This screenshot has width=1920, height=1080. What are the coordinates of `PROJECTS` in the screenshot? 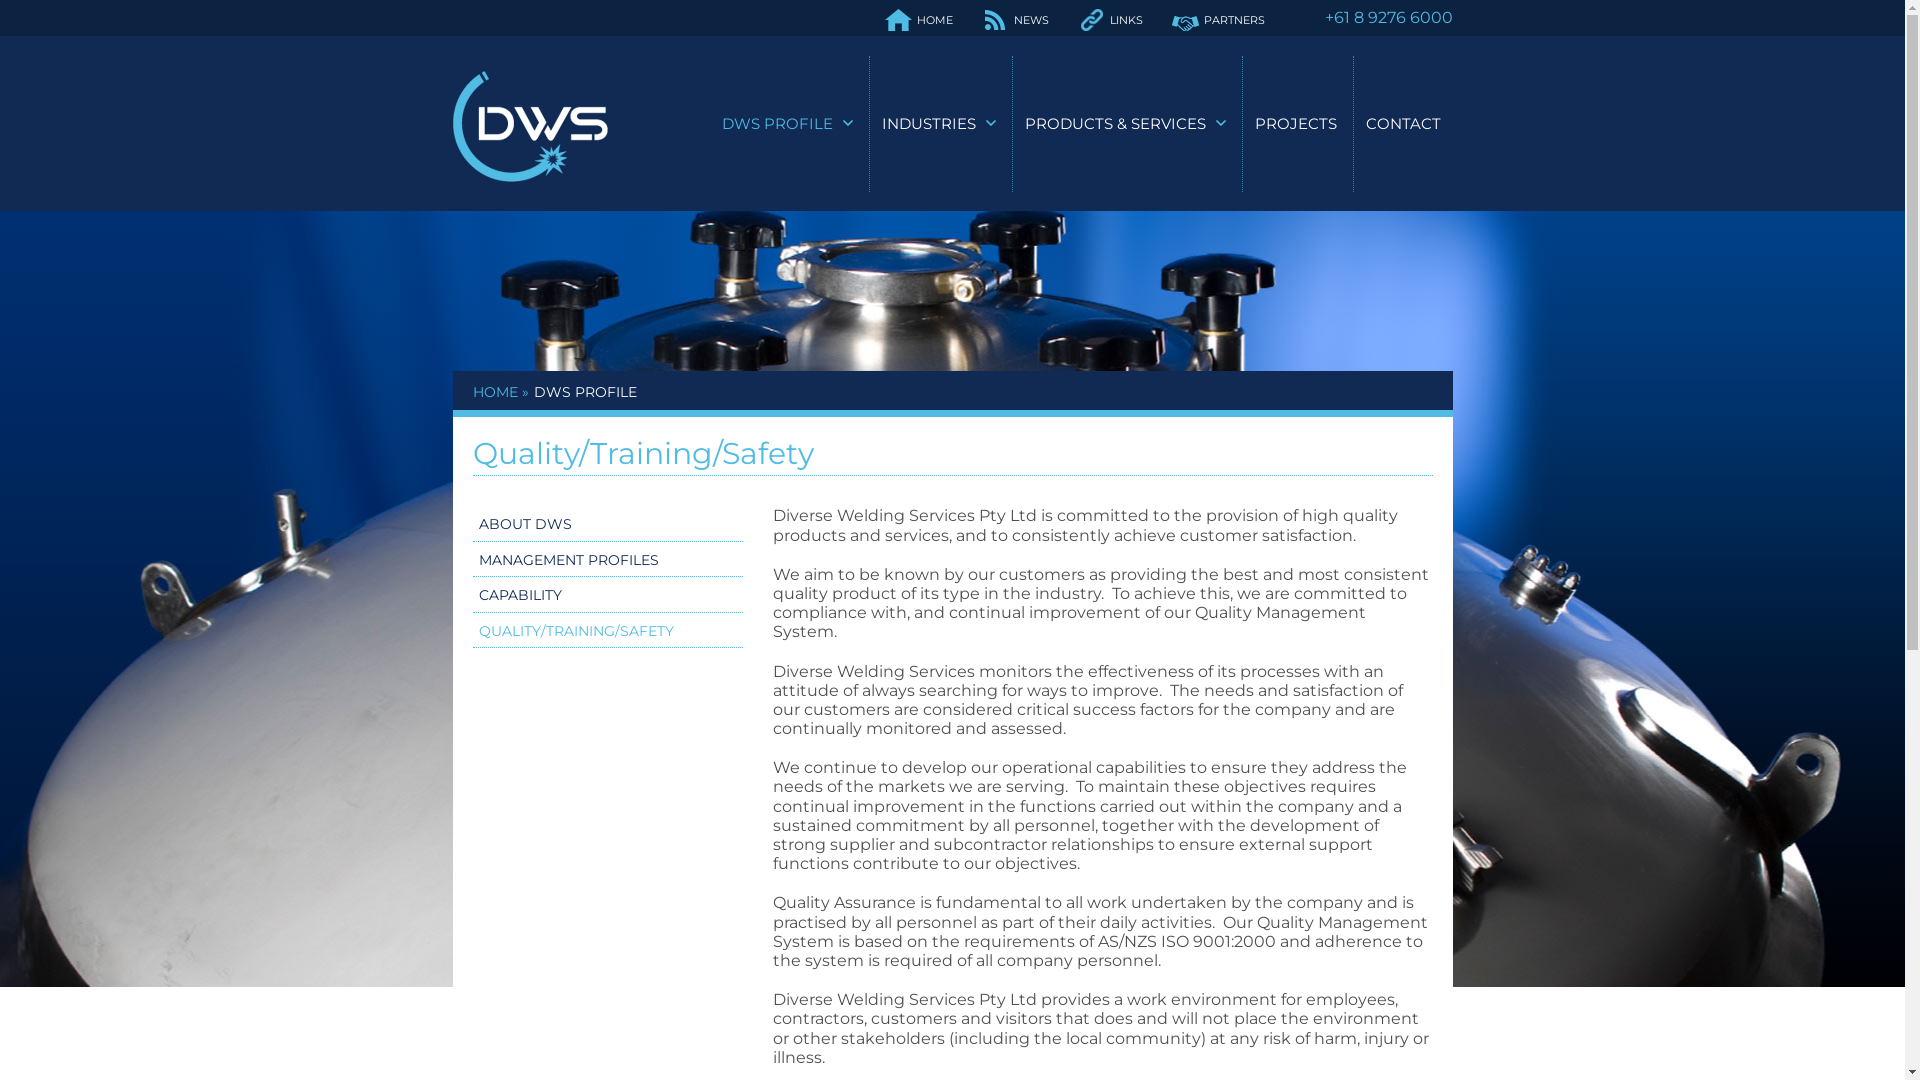 It's located at (1295, 124).